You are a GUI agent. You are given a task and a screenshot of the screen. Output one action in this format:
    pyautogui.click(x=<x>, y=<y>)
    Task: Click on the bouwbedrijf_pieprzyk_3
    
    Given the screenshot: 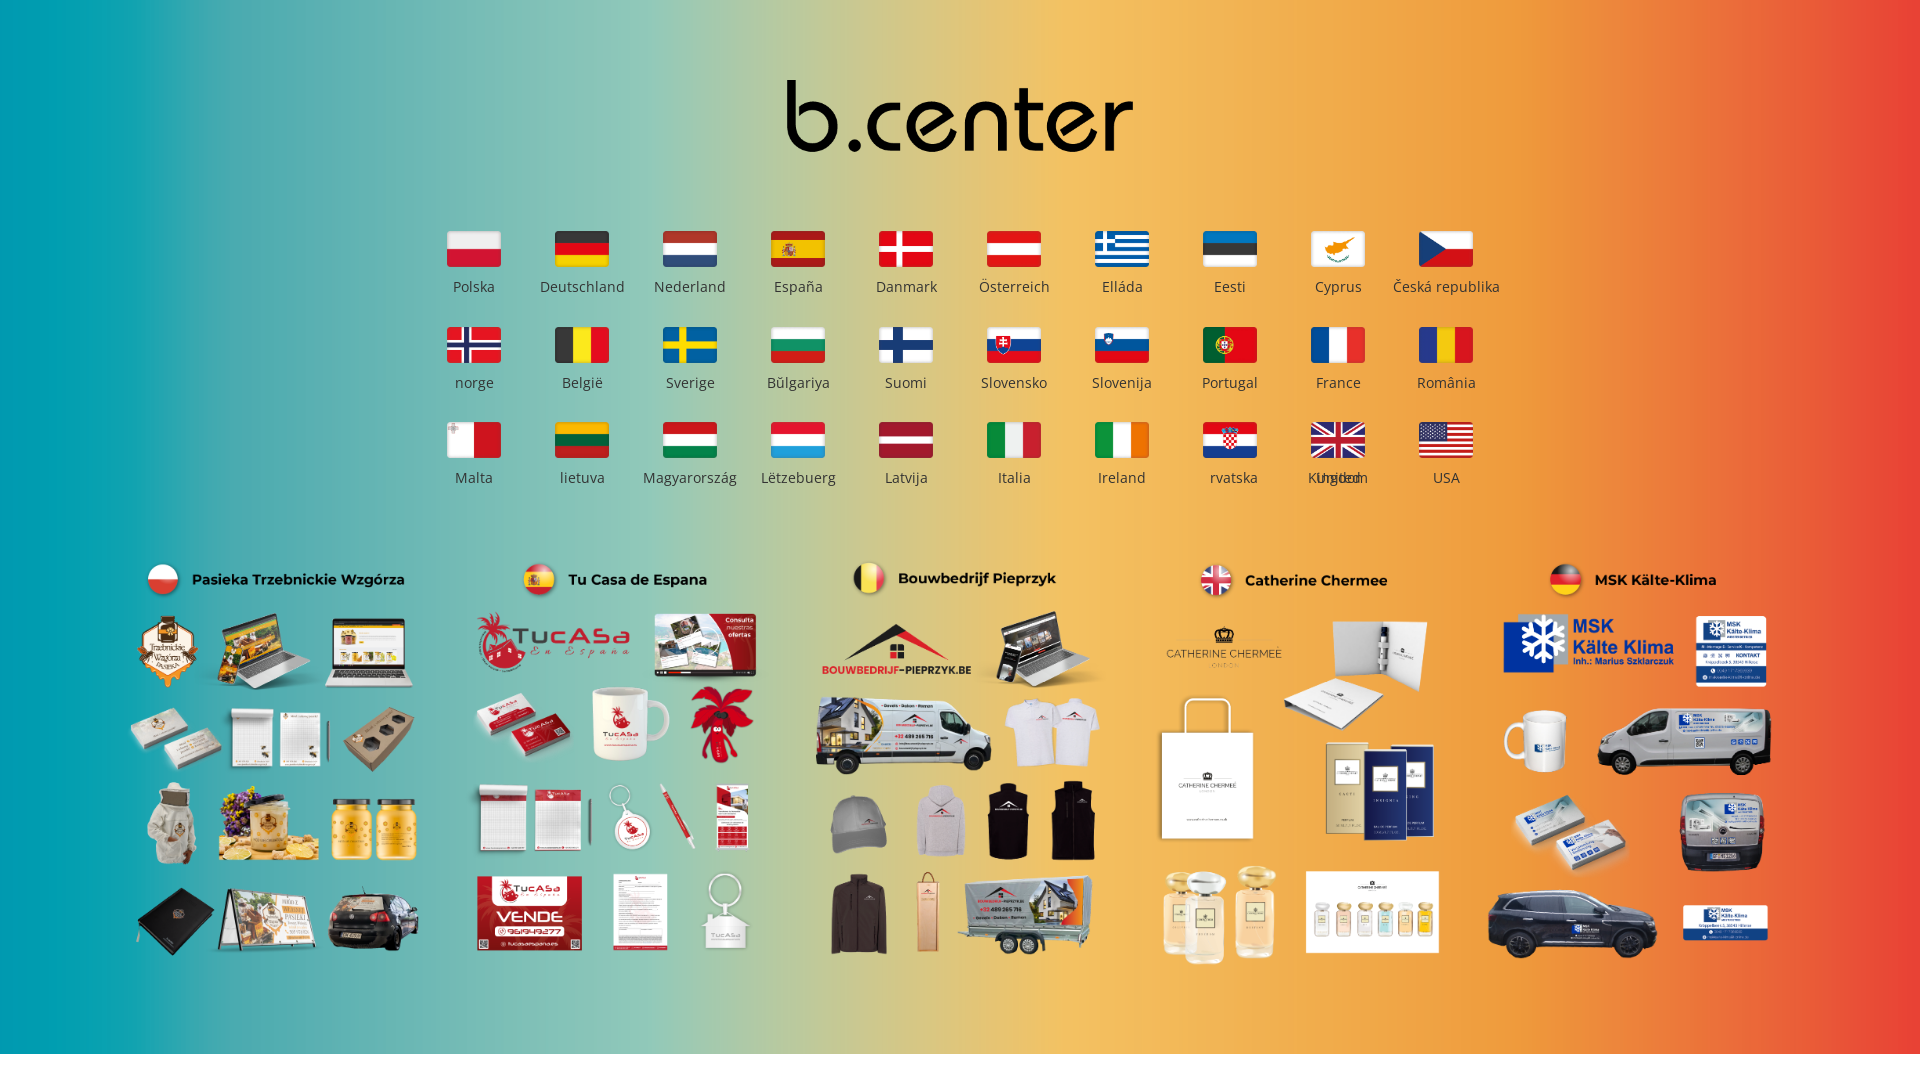 What is the action you would take?
    pyautogui.click(x=954, y=762)
    